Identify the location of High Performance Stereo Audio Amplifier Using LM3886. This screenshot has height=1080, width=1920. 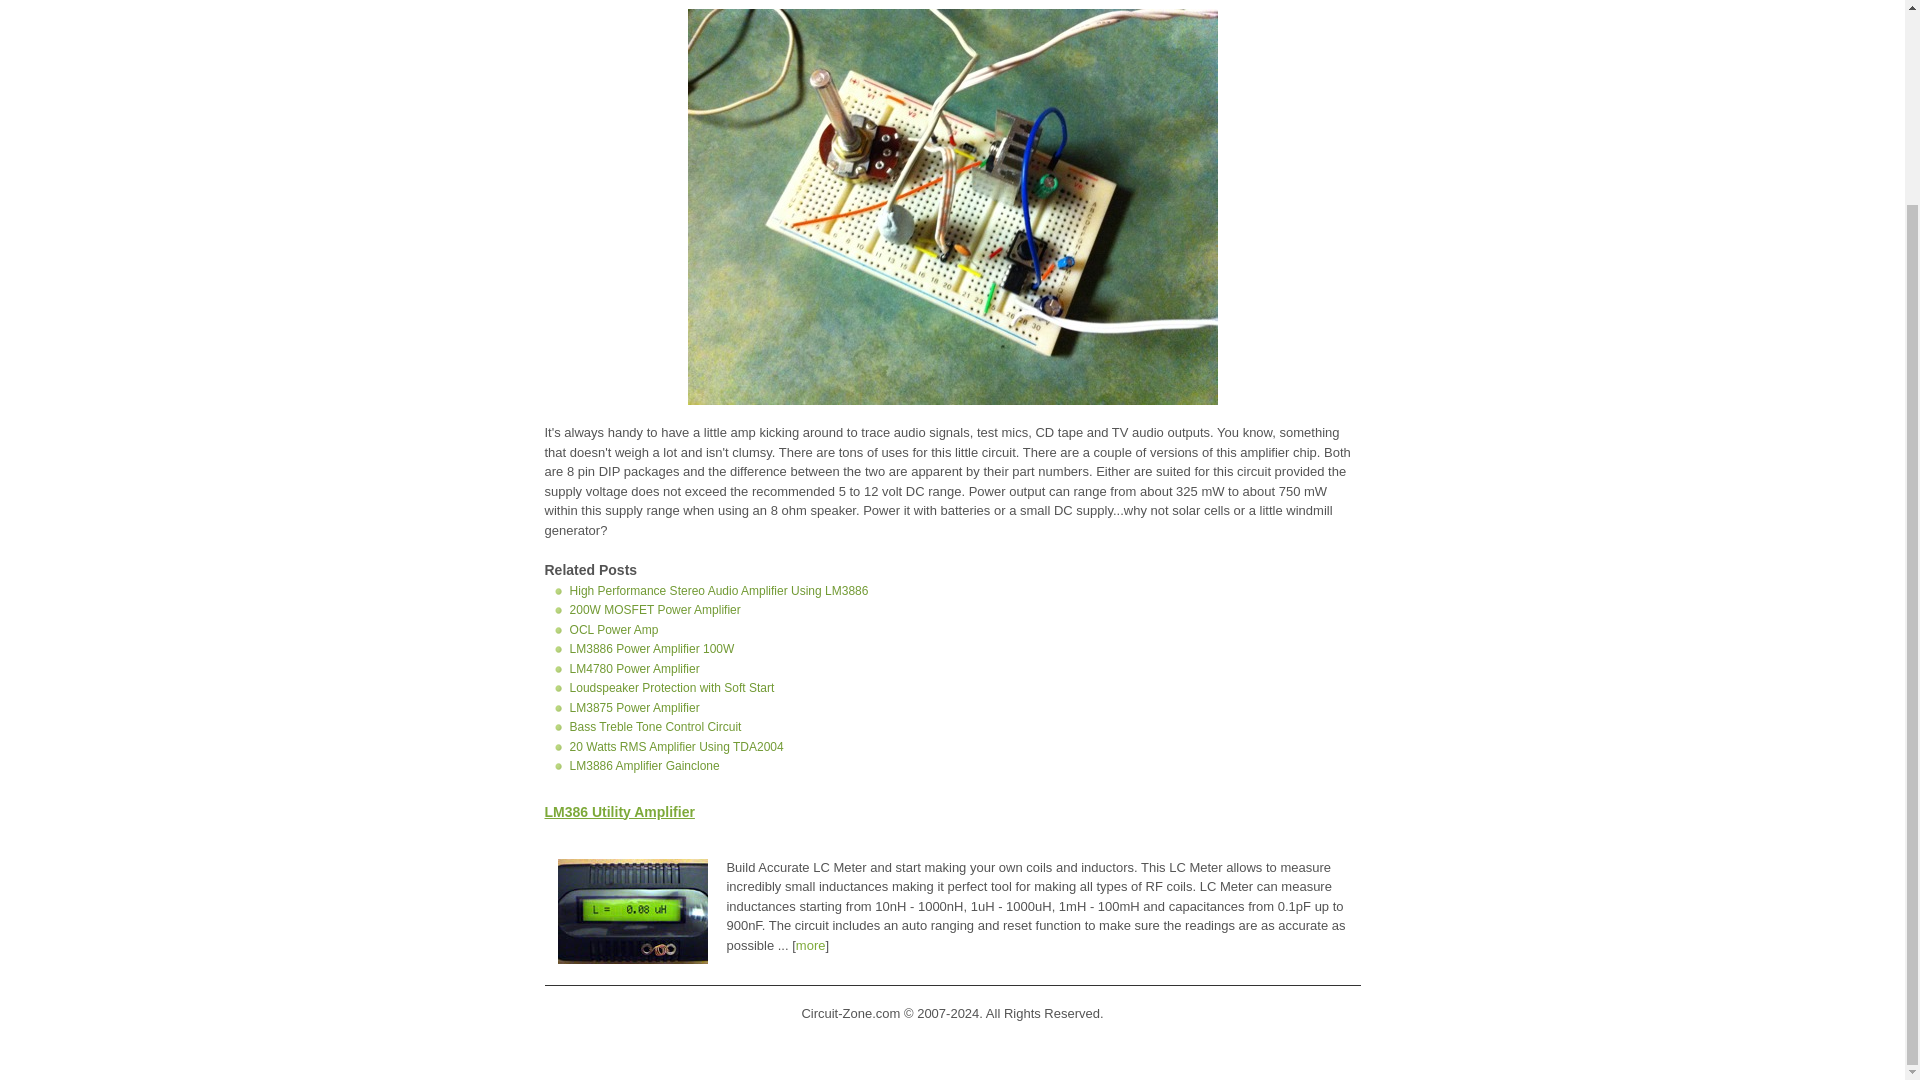
(720, 591).